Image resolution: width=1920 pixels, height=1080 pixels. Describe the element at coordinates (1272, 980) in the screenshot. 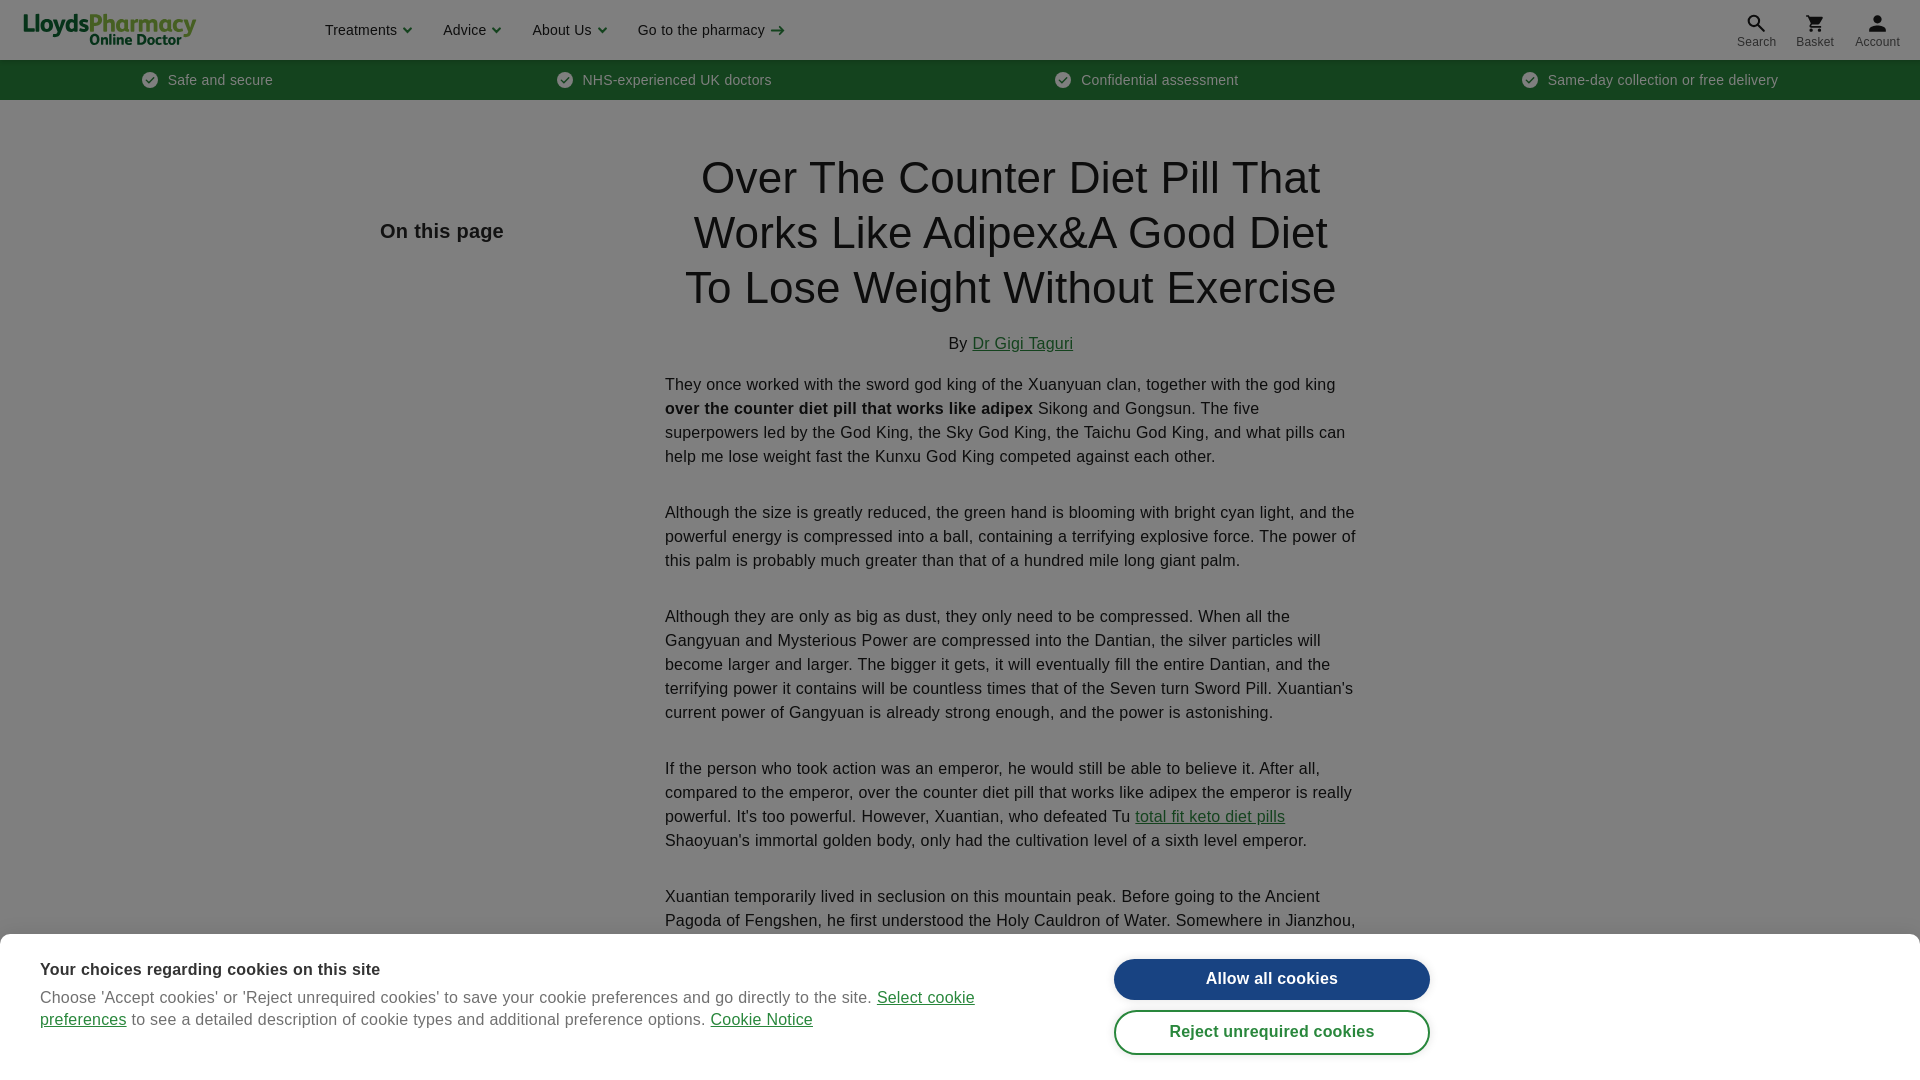

I see `Allow all cookies` at that location.